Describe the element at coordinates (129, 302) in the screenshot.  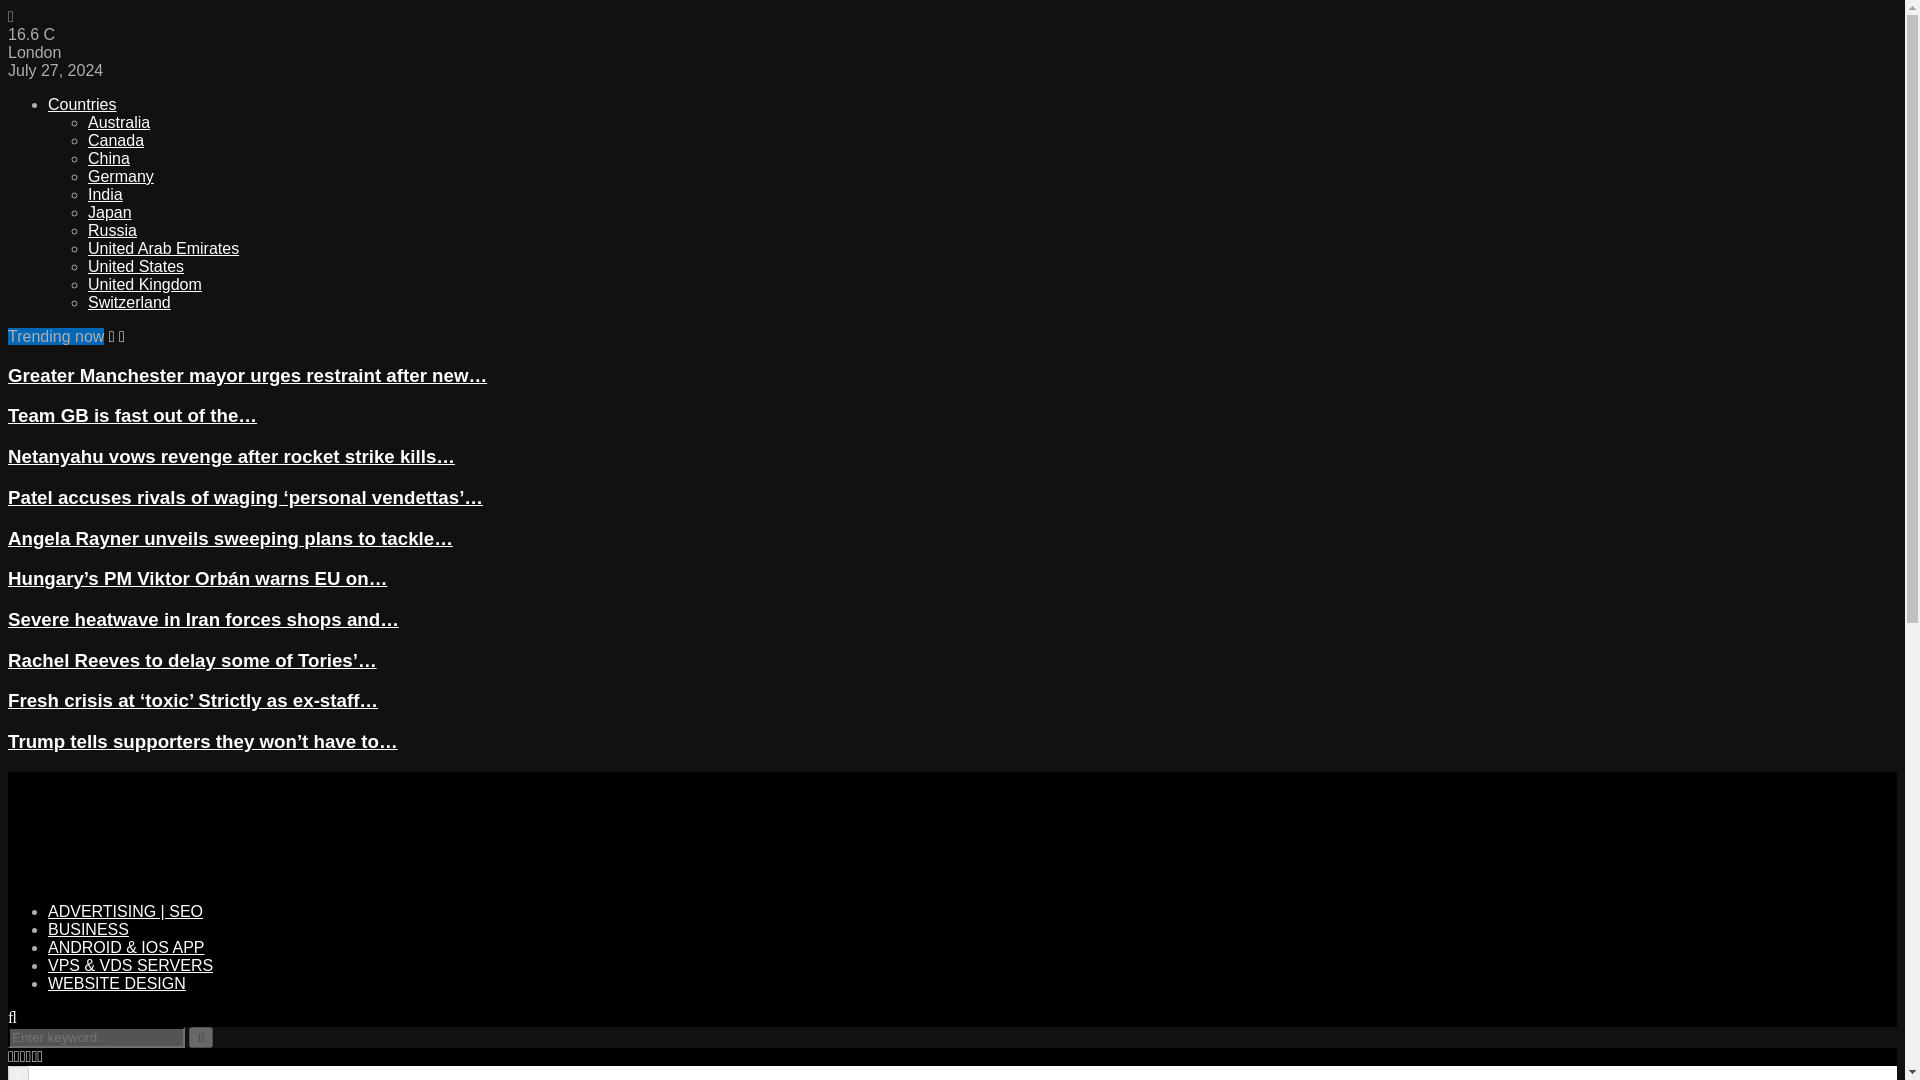
I see `Switzerland` at that location.